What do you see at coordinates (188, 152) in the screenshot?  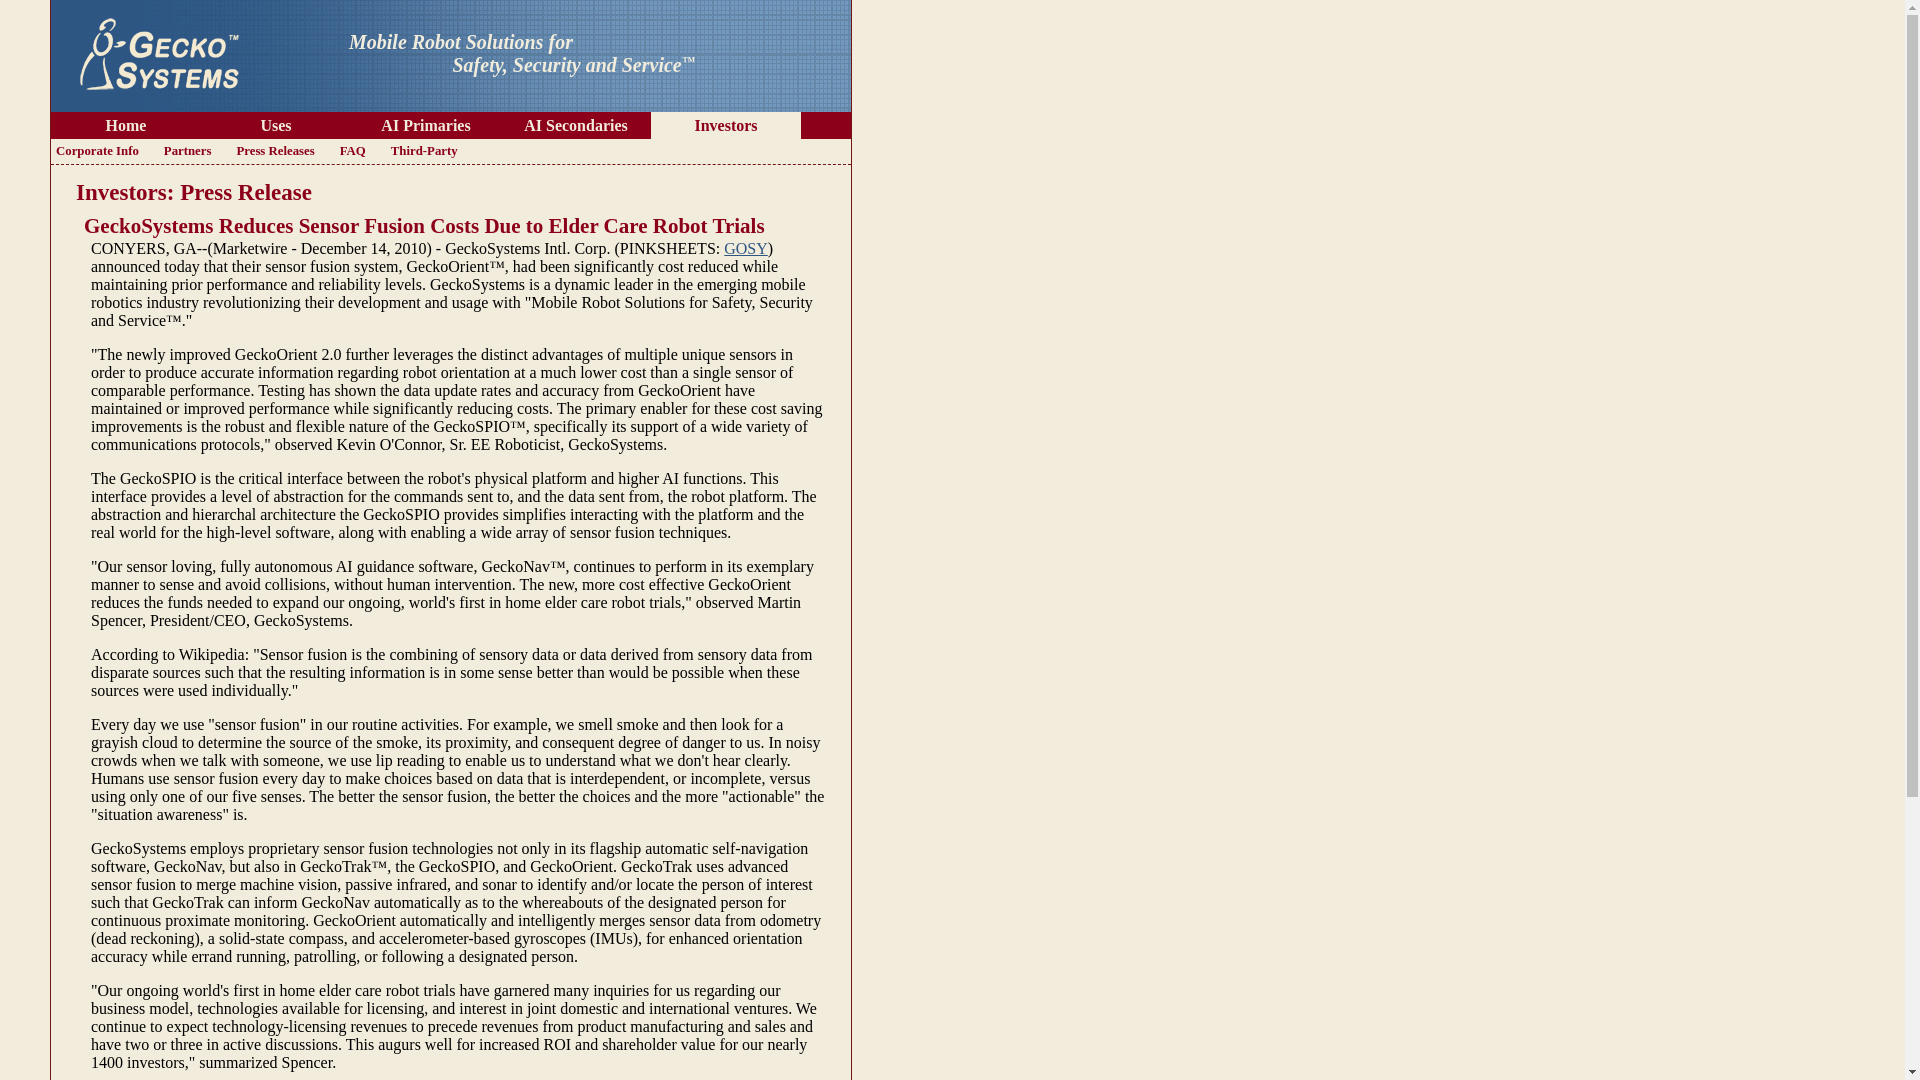 I see `Partners` at bounding box center [188, 152].